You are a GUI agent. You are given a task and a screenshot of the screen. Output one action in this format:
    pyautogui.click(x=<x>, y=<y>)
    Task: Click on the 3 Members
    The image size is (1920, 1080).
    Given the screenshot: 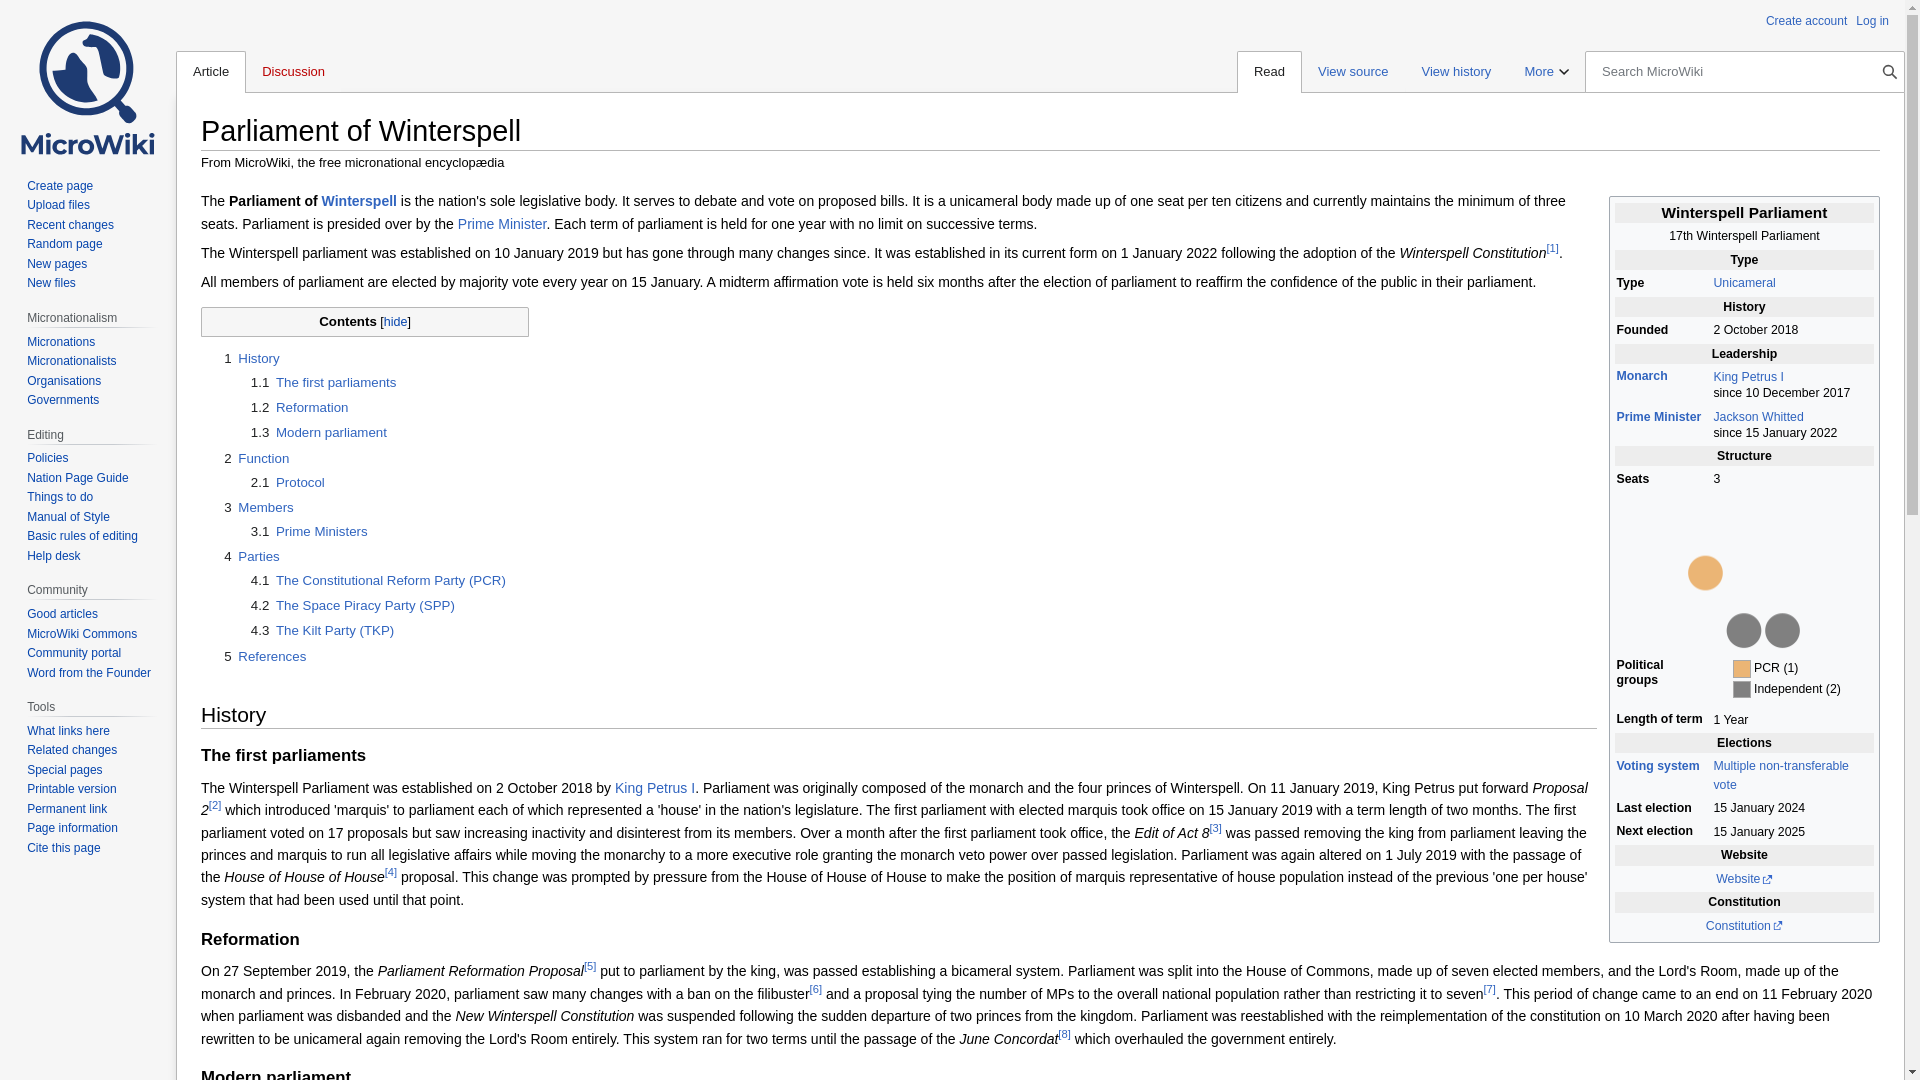 What is the action you would take?
    pyautogui.click(x=258, y=508)
    